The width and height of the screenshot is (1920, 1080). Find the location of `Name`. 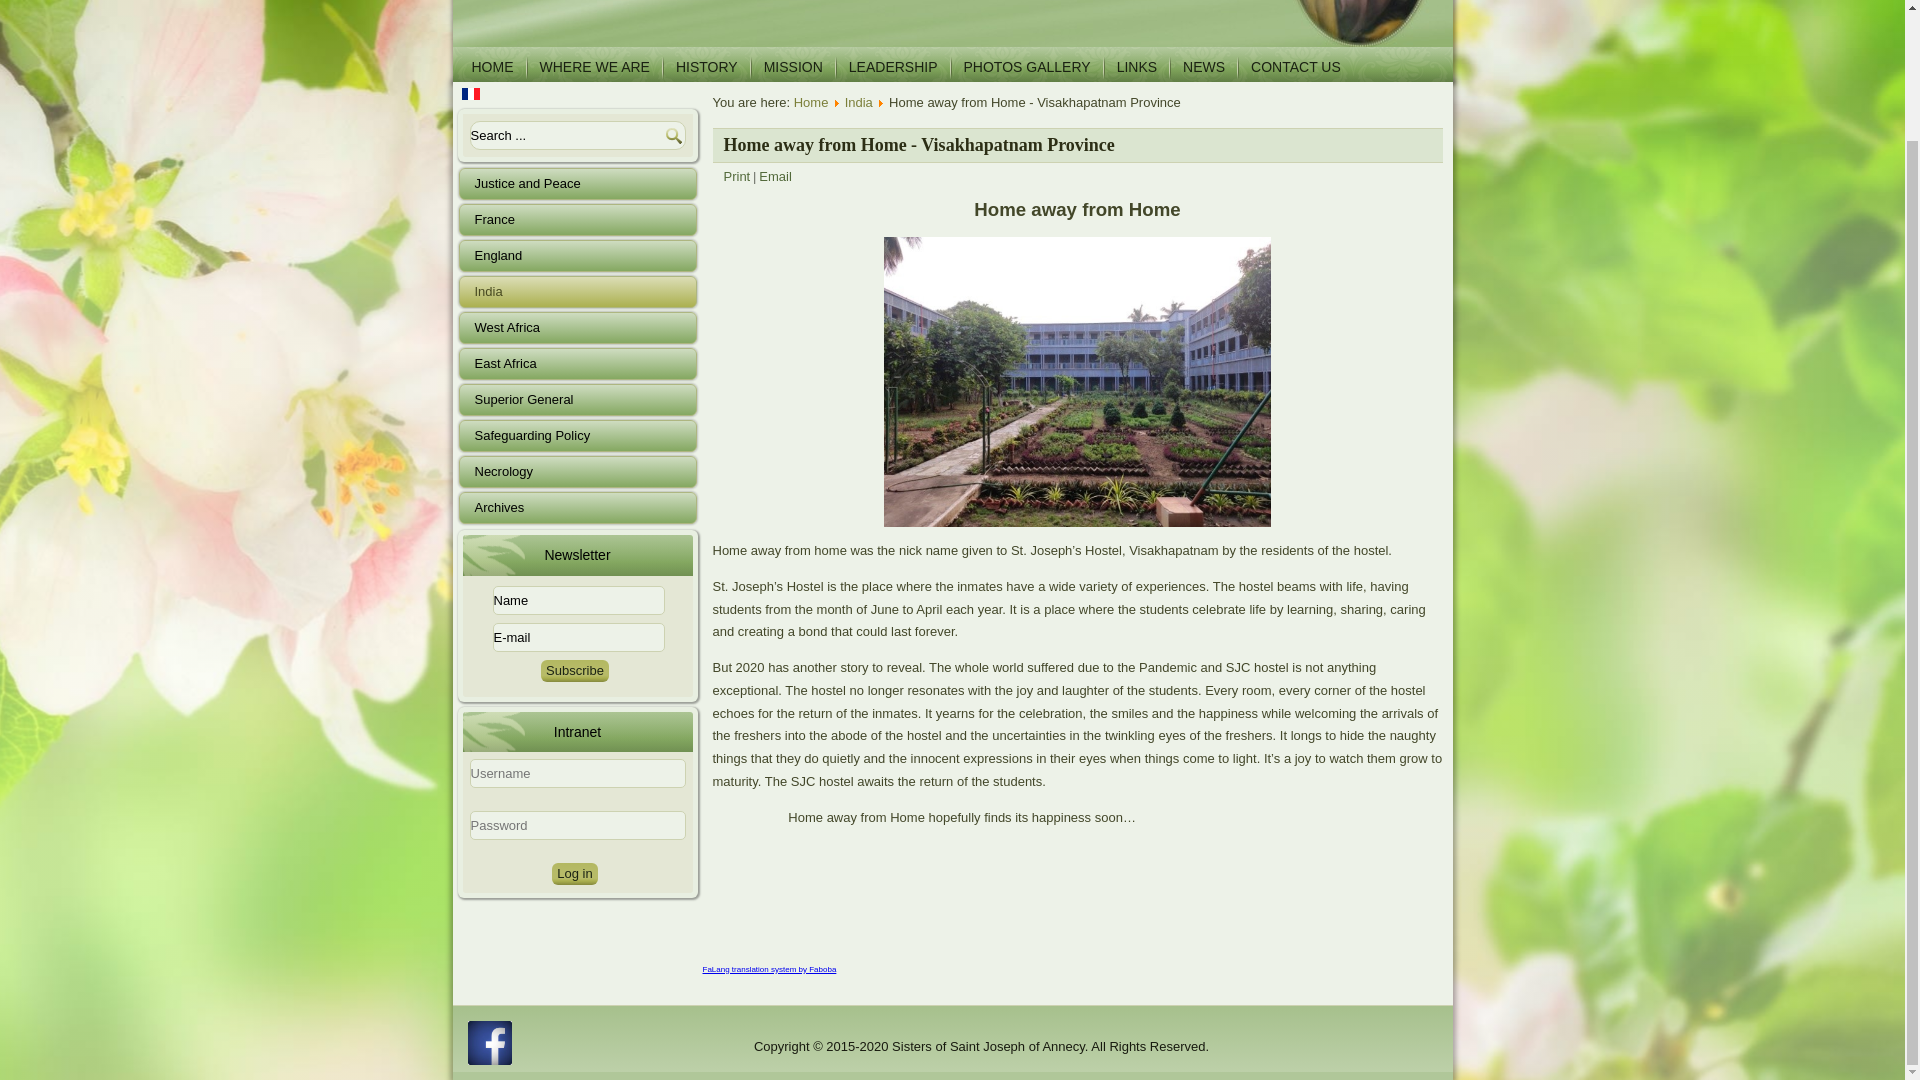

Name is located at coordinates (578, 600).